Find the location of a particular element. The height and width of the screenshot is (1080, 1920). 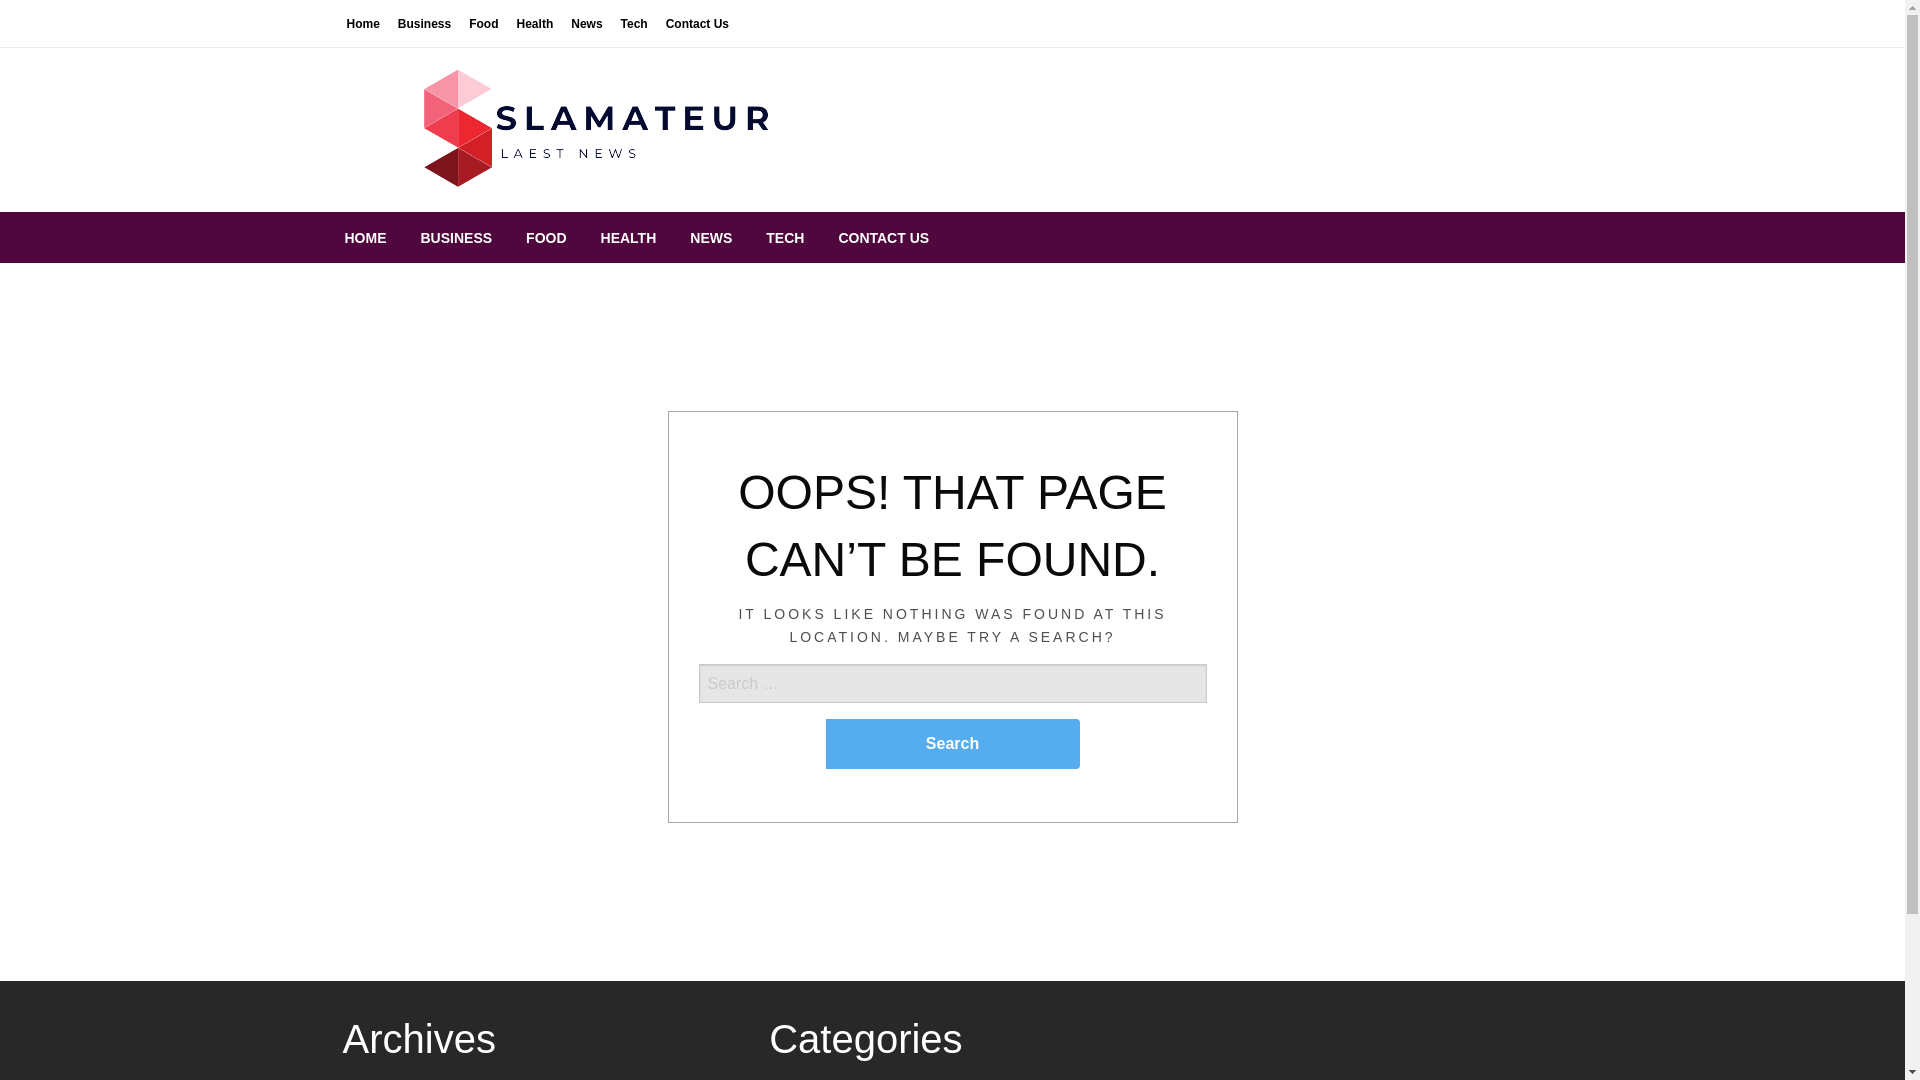

CONTACT US is located at coordinates (884, 238).